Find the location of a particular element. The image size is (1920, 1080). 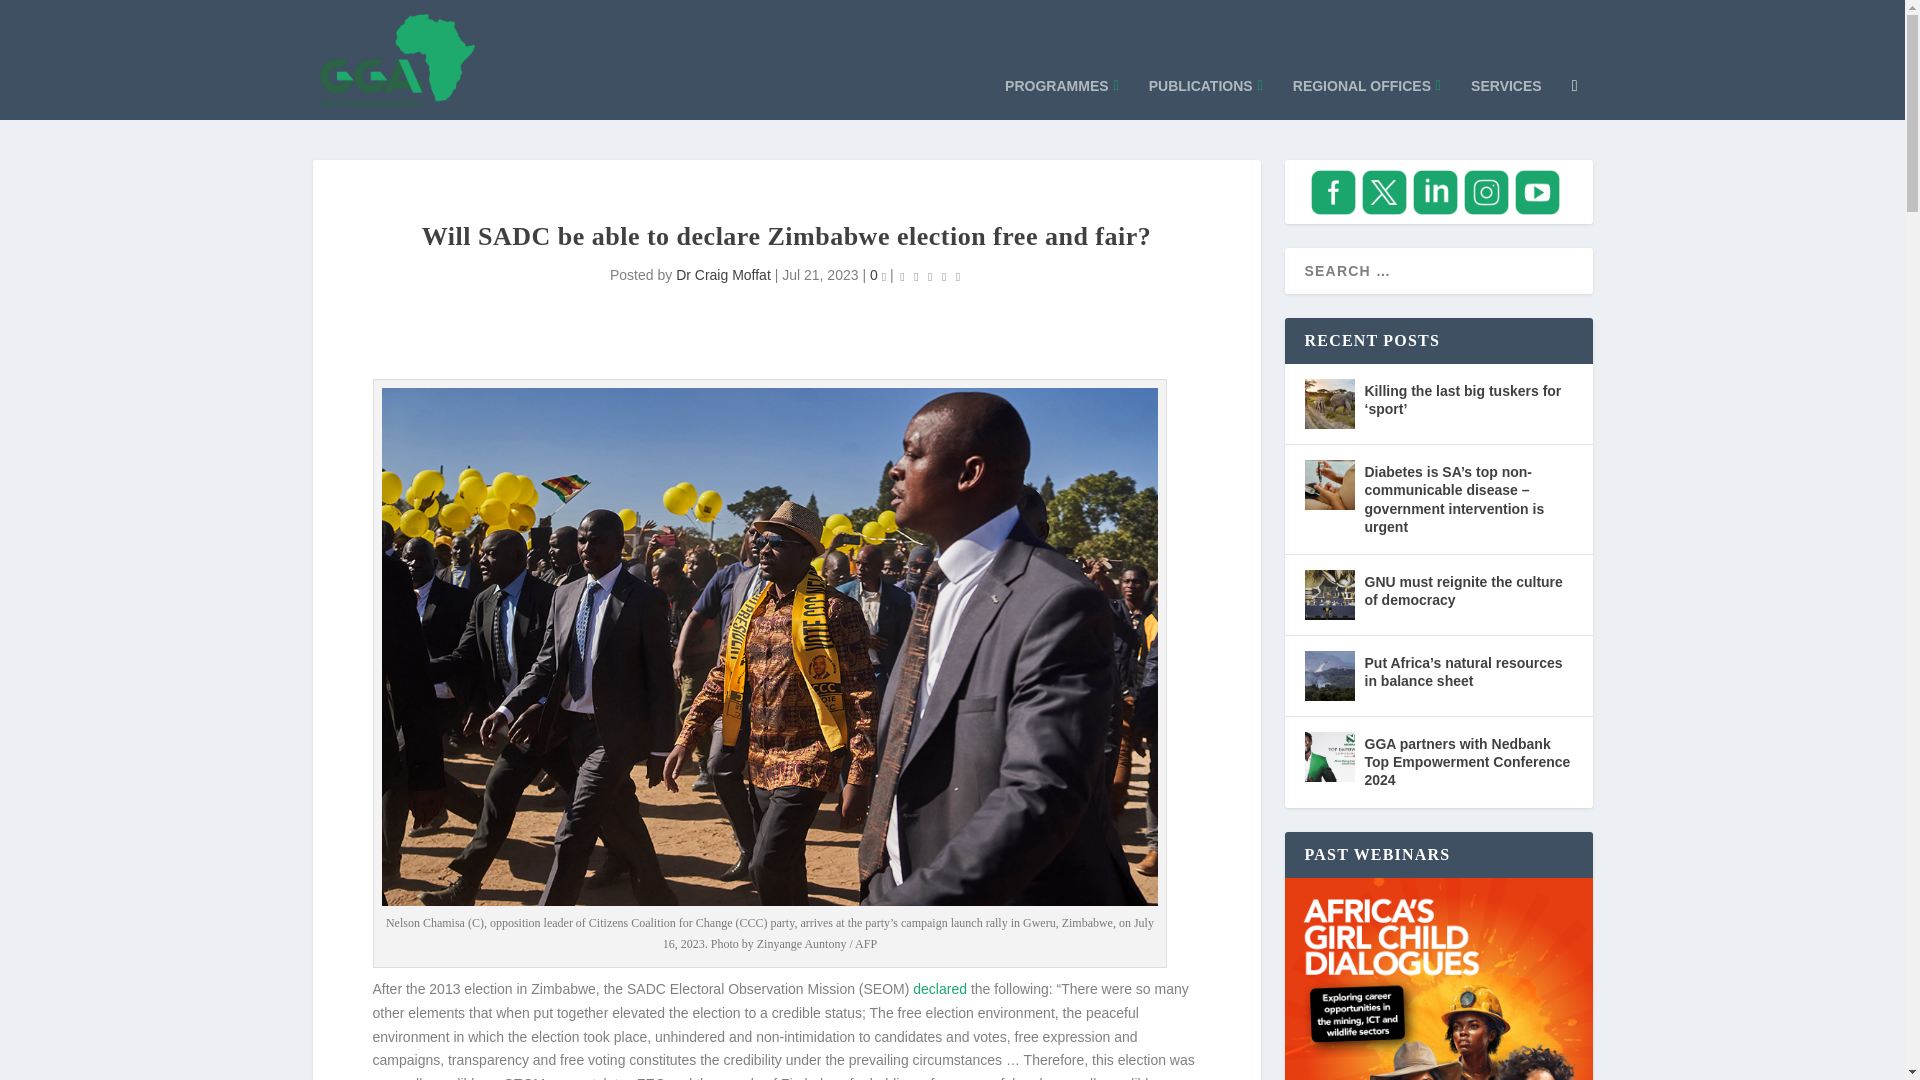

0 is located at coordinates (877, 274).